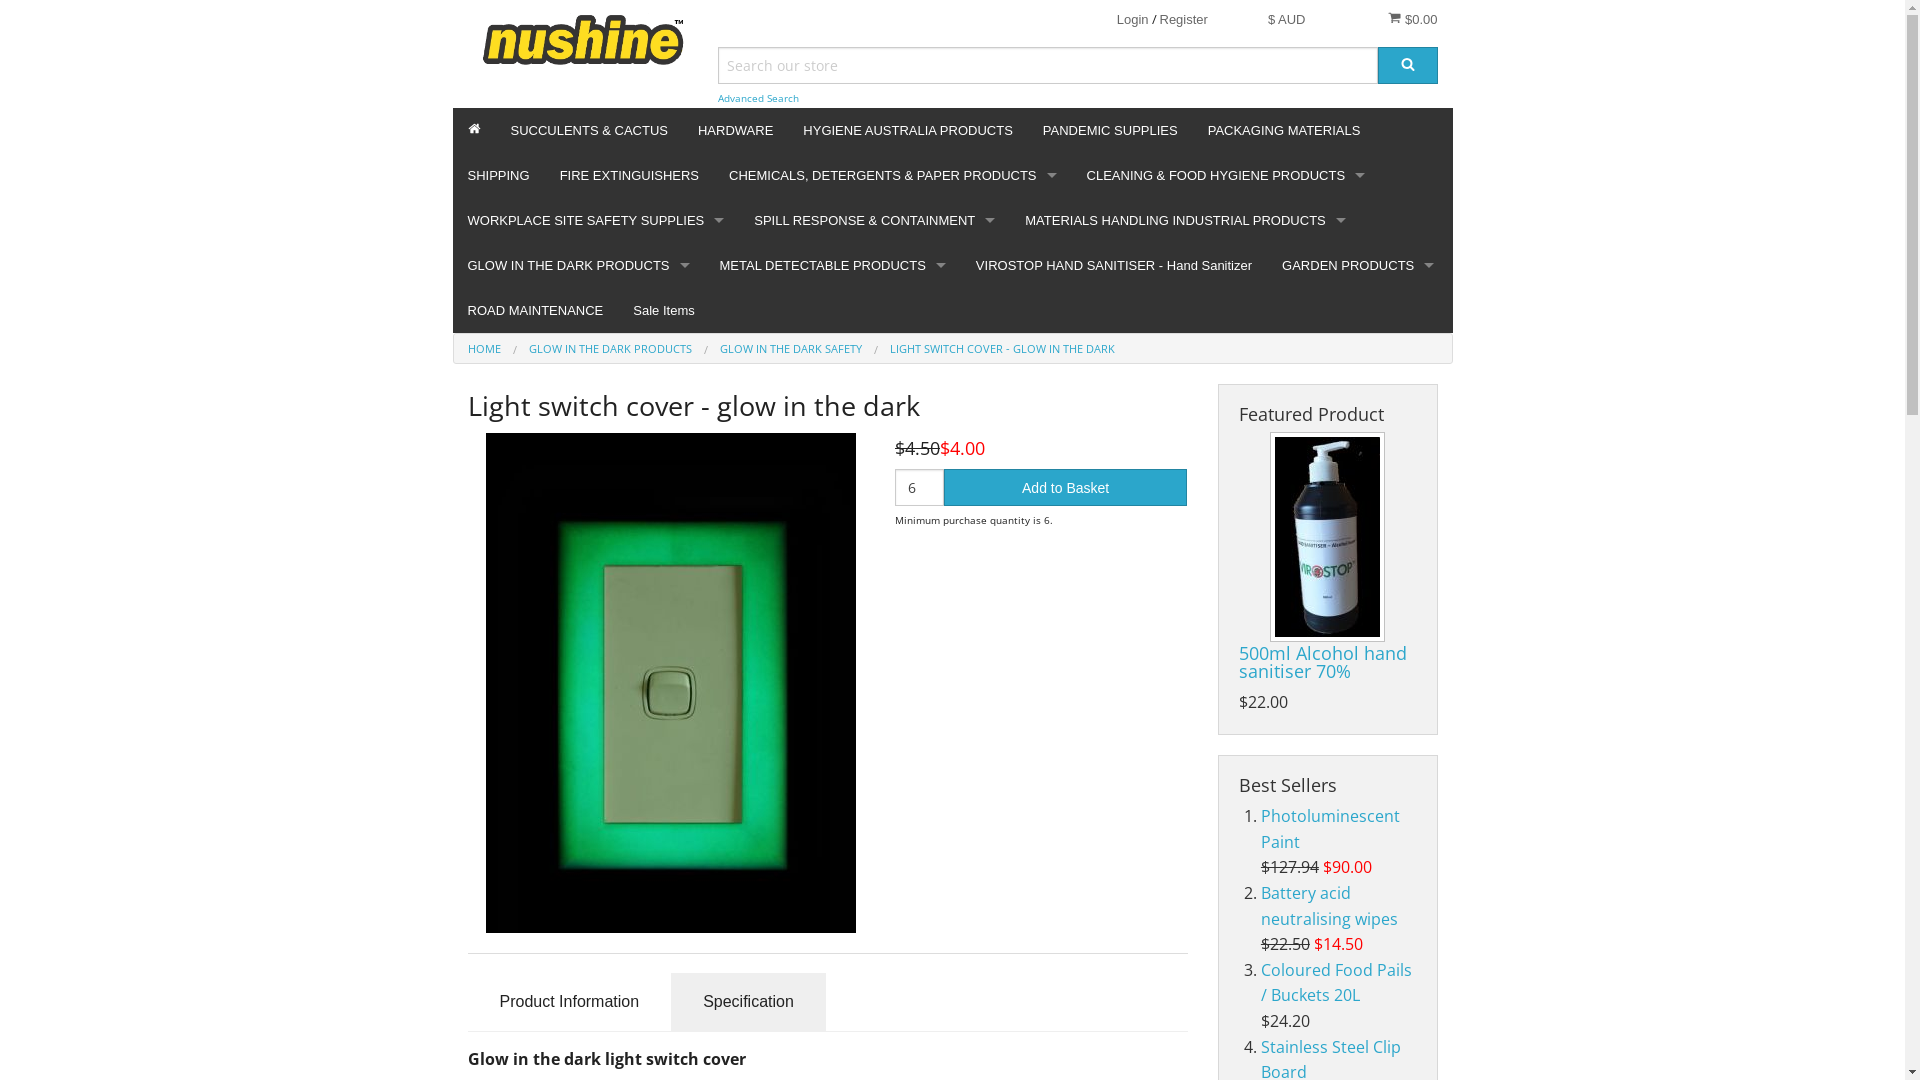  Describe the element at coordinates (1185, 220) in the screenshot. I see `MATERIALS HANDLING INDUSTRIAL PRODUCTS` at that location.